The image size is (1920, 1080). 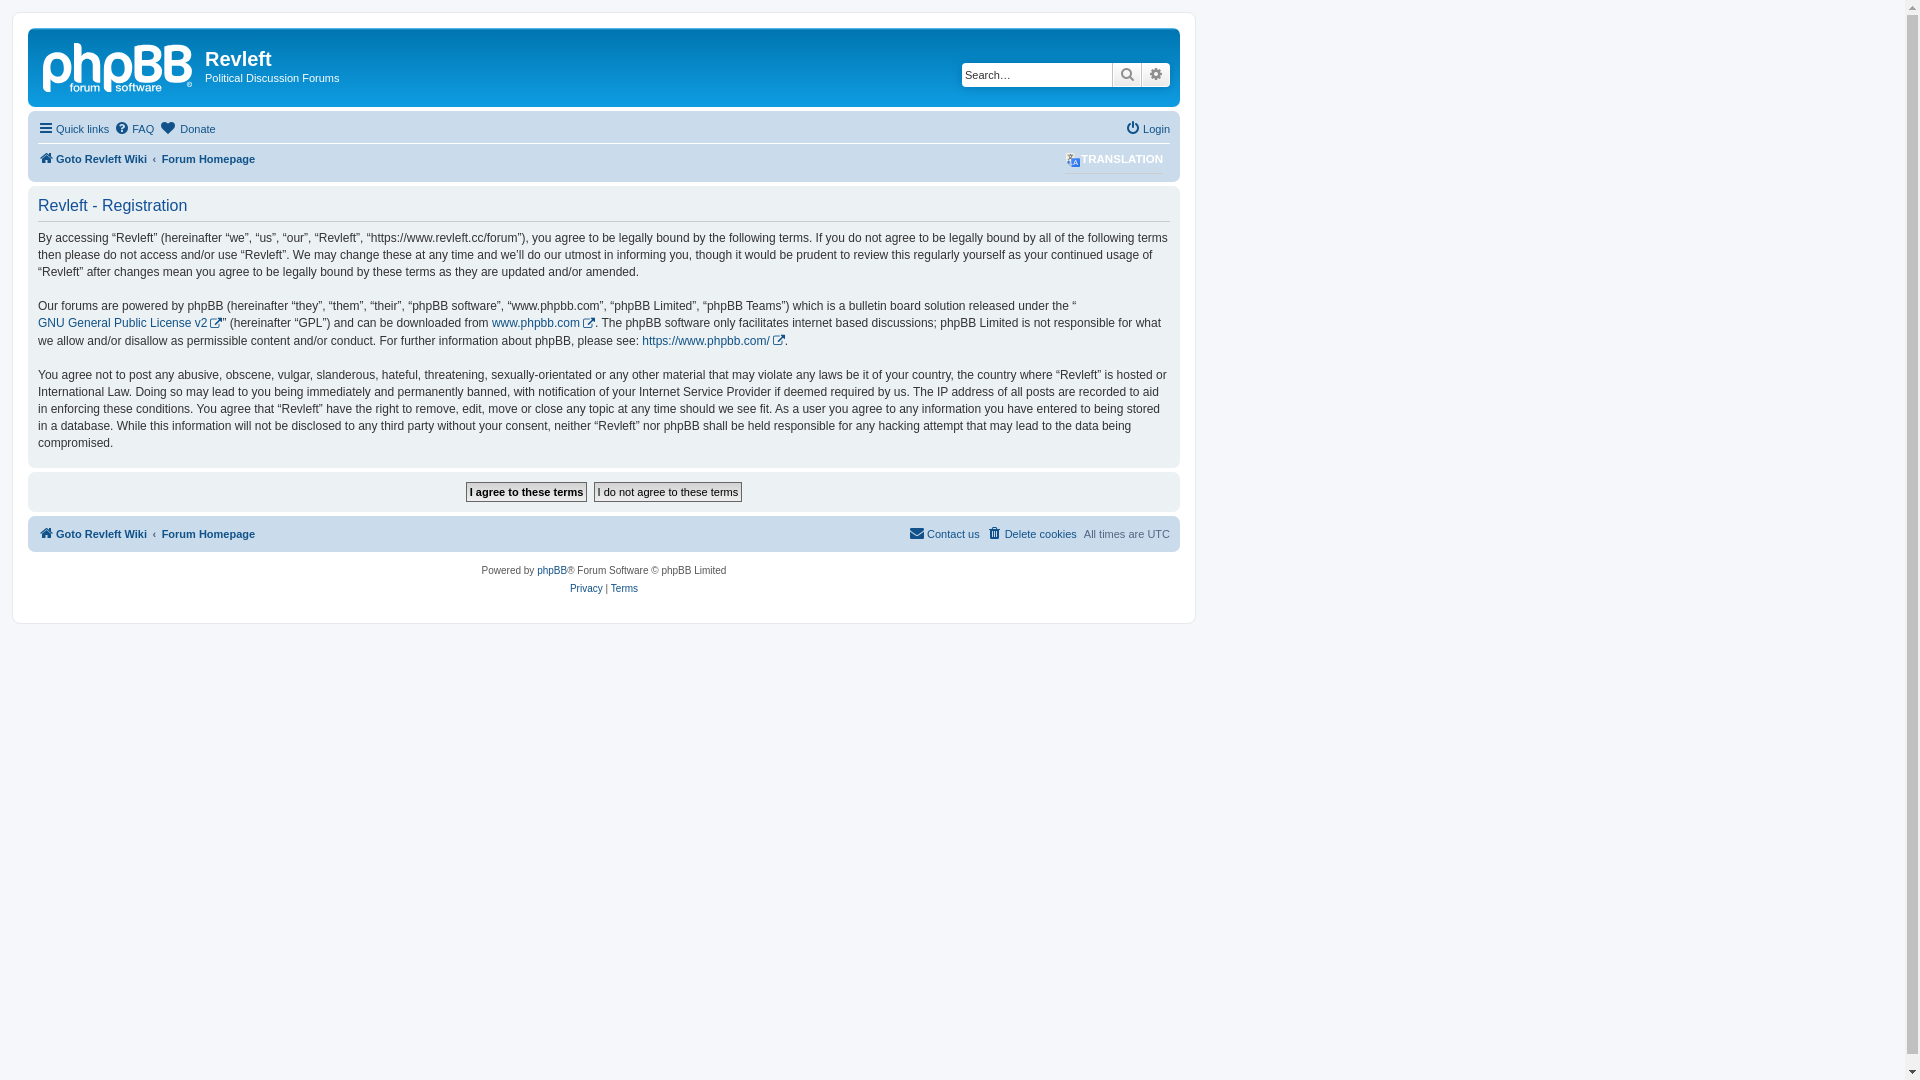 What do you see at coordinates (74, 129) in the screenshot?
I see `Quick links` at bounding box center [74, 129].